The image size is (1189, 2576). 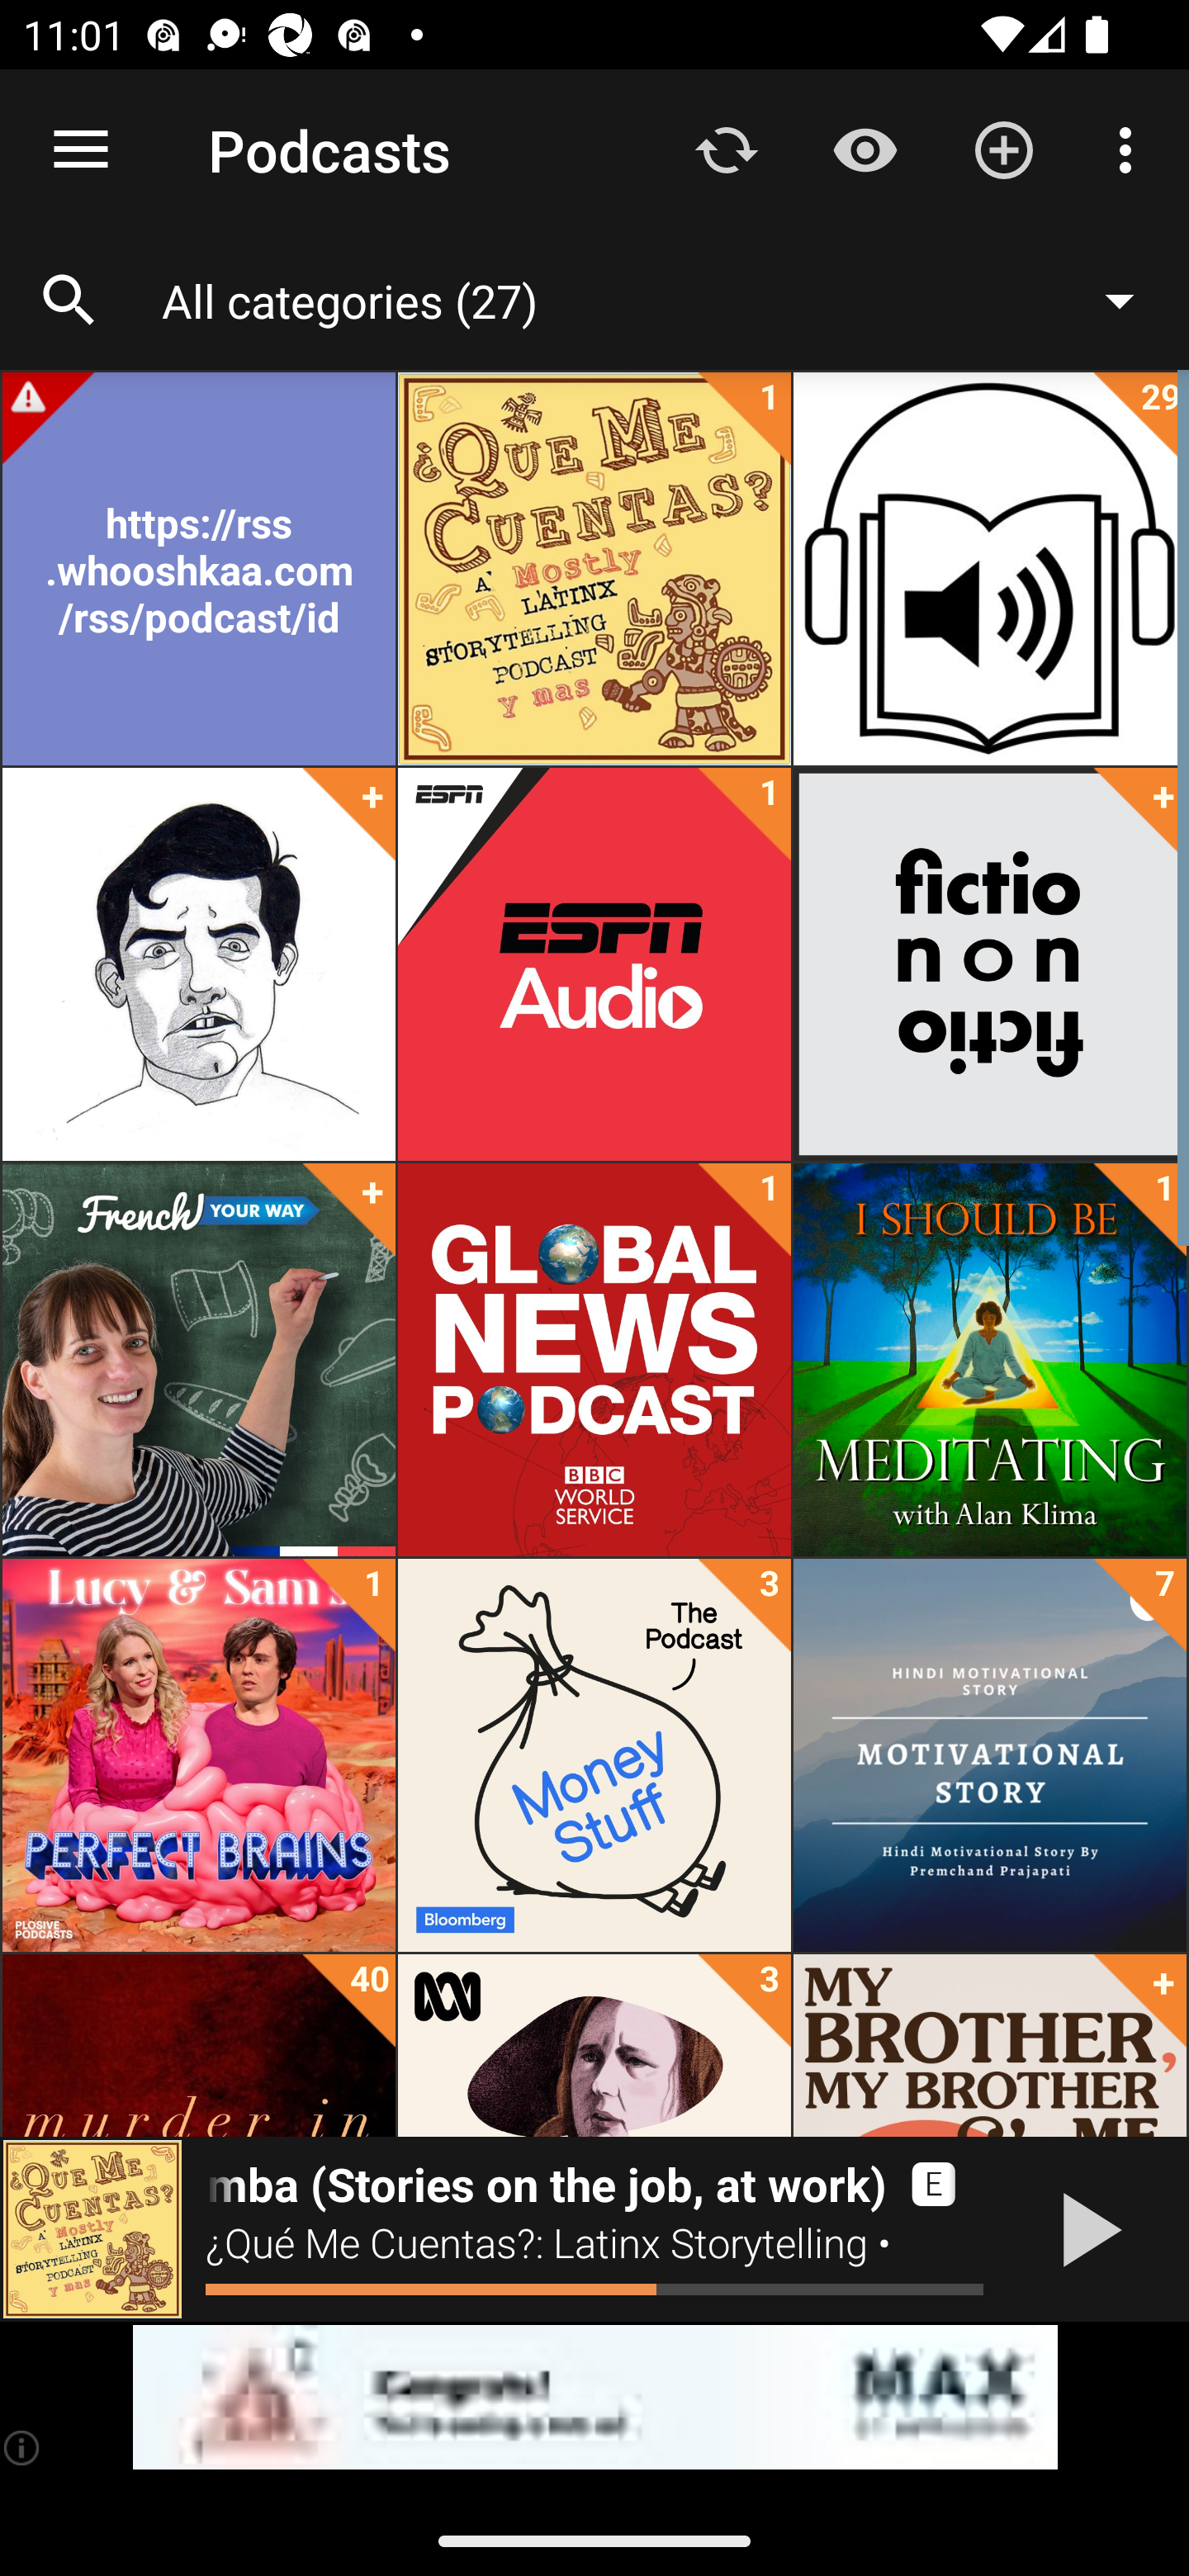 What do you see at coordinates (594, 1360) in the screenshot?
I see `Global News Podcast 1` at bounding box center [594, 1360].